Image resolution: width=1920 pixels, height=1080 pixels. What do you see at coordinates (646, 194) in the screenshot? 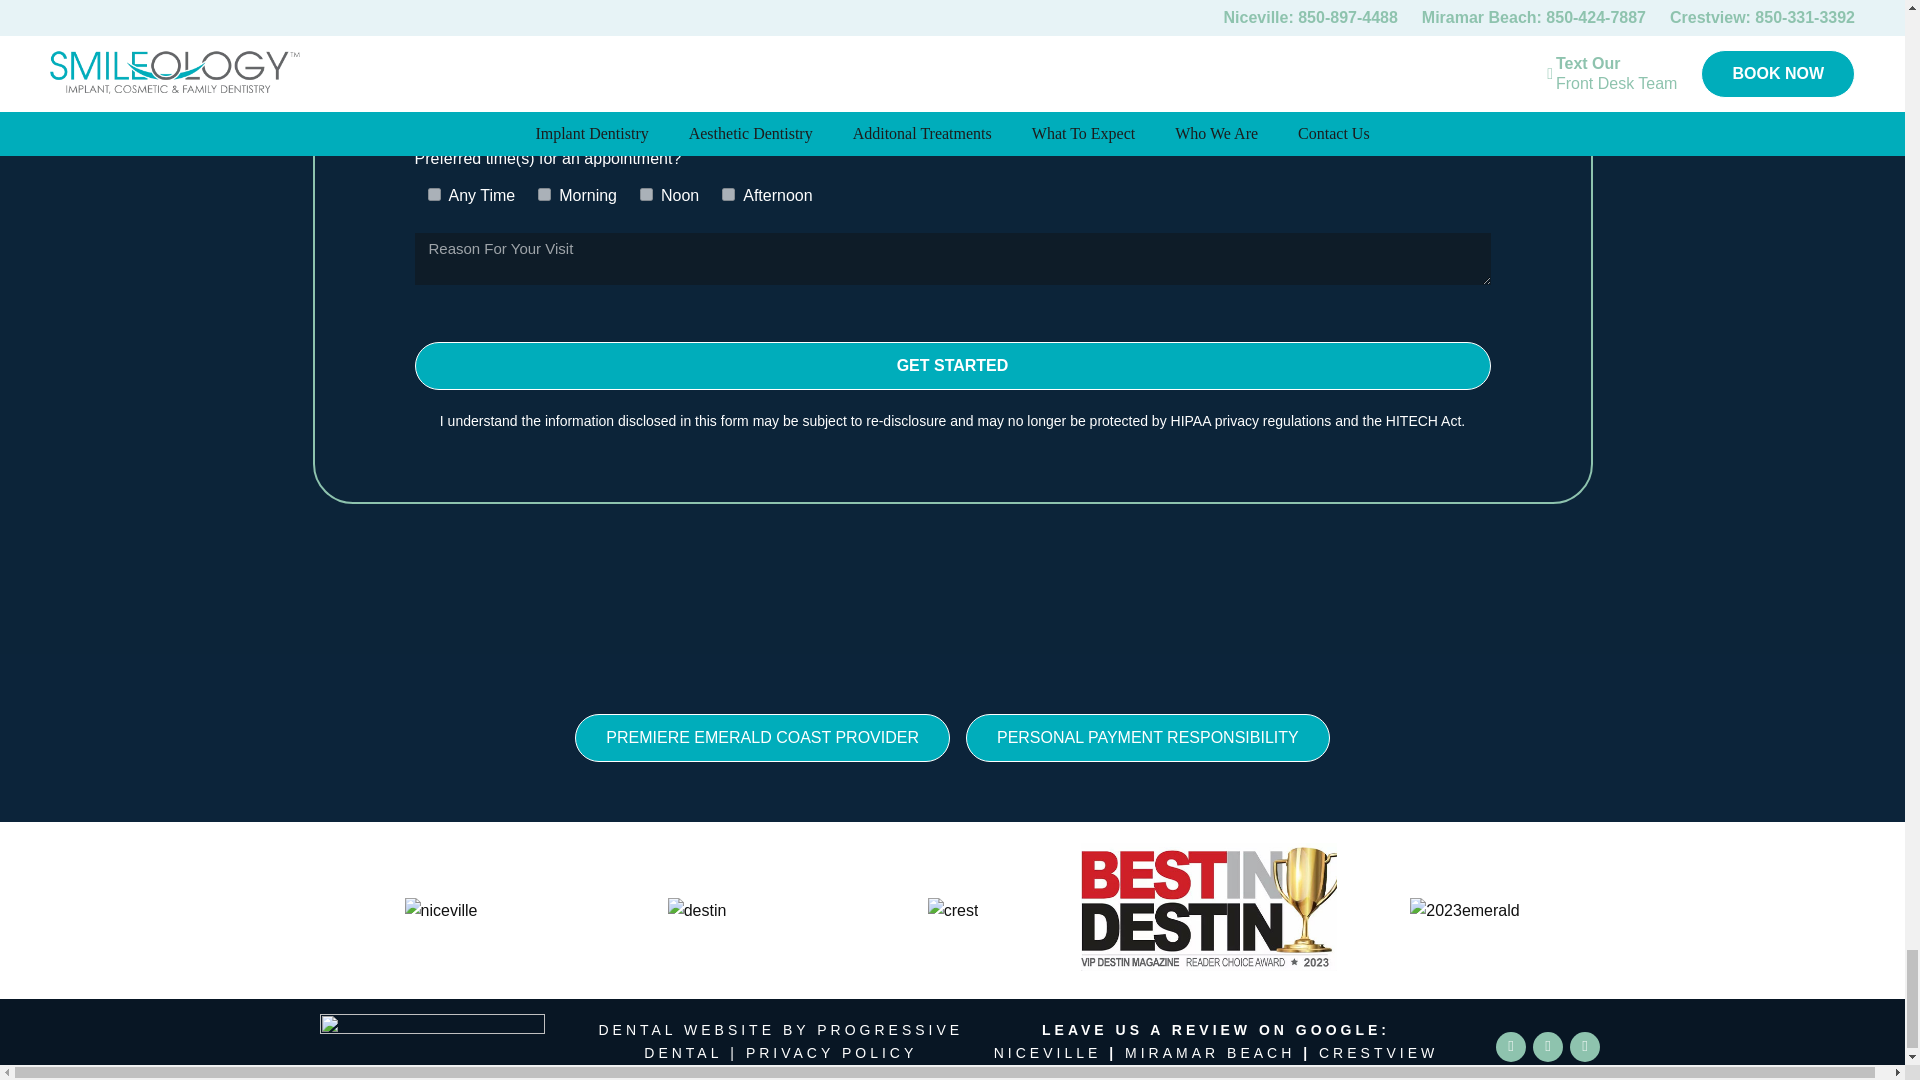
I see `Noon` at bounding box center [646, 194].